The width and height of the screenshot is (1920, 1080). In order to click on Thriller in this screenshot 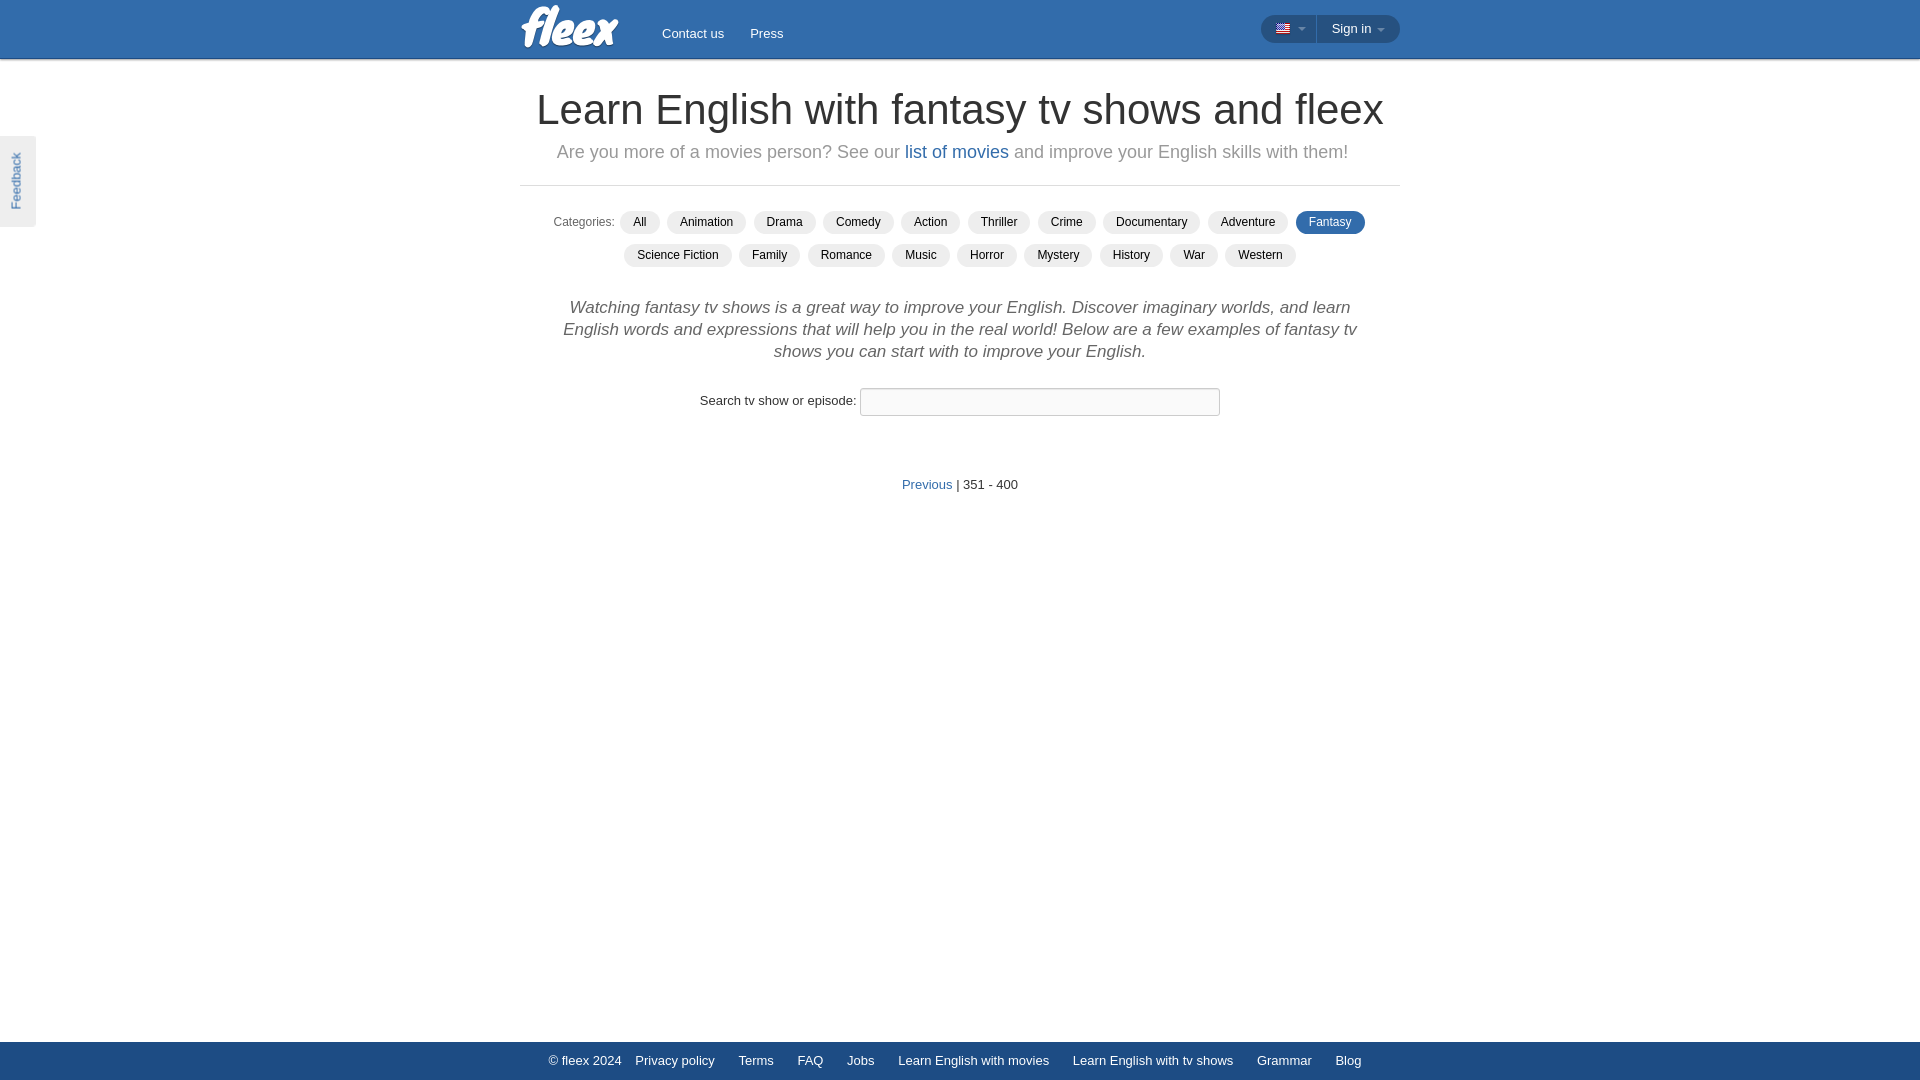, I will do `click(999, 222)`.